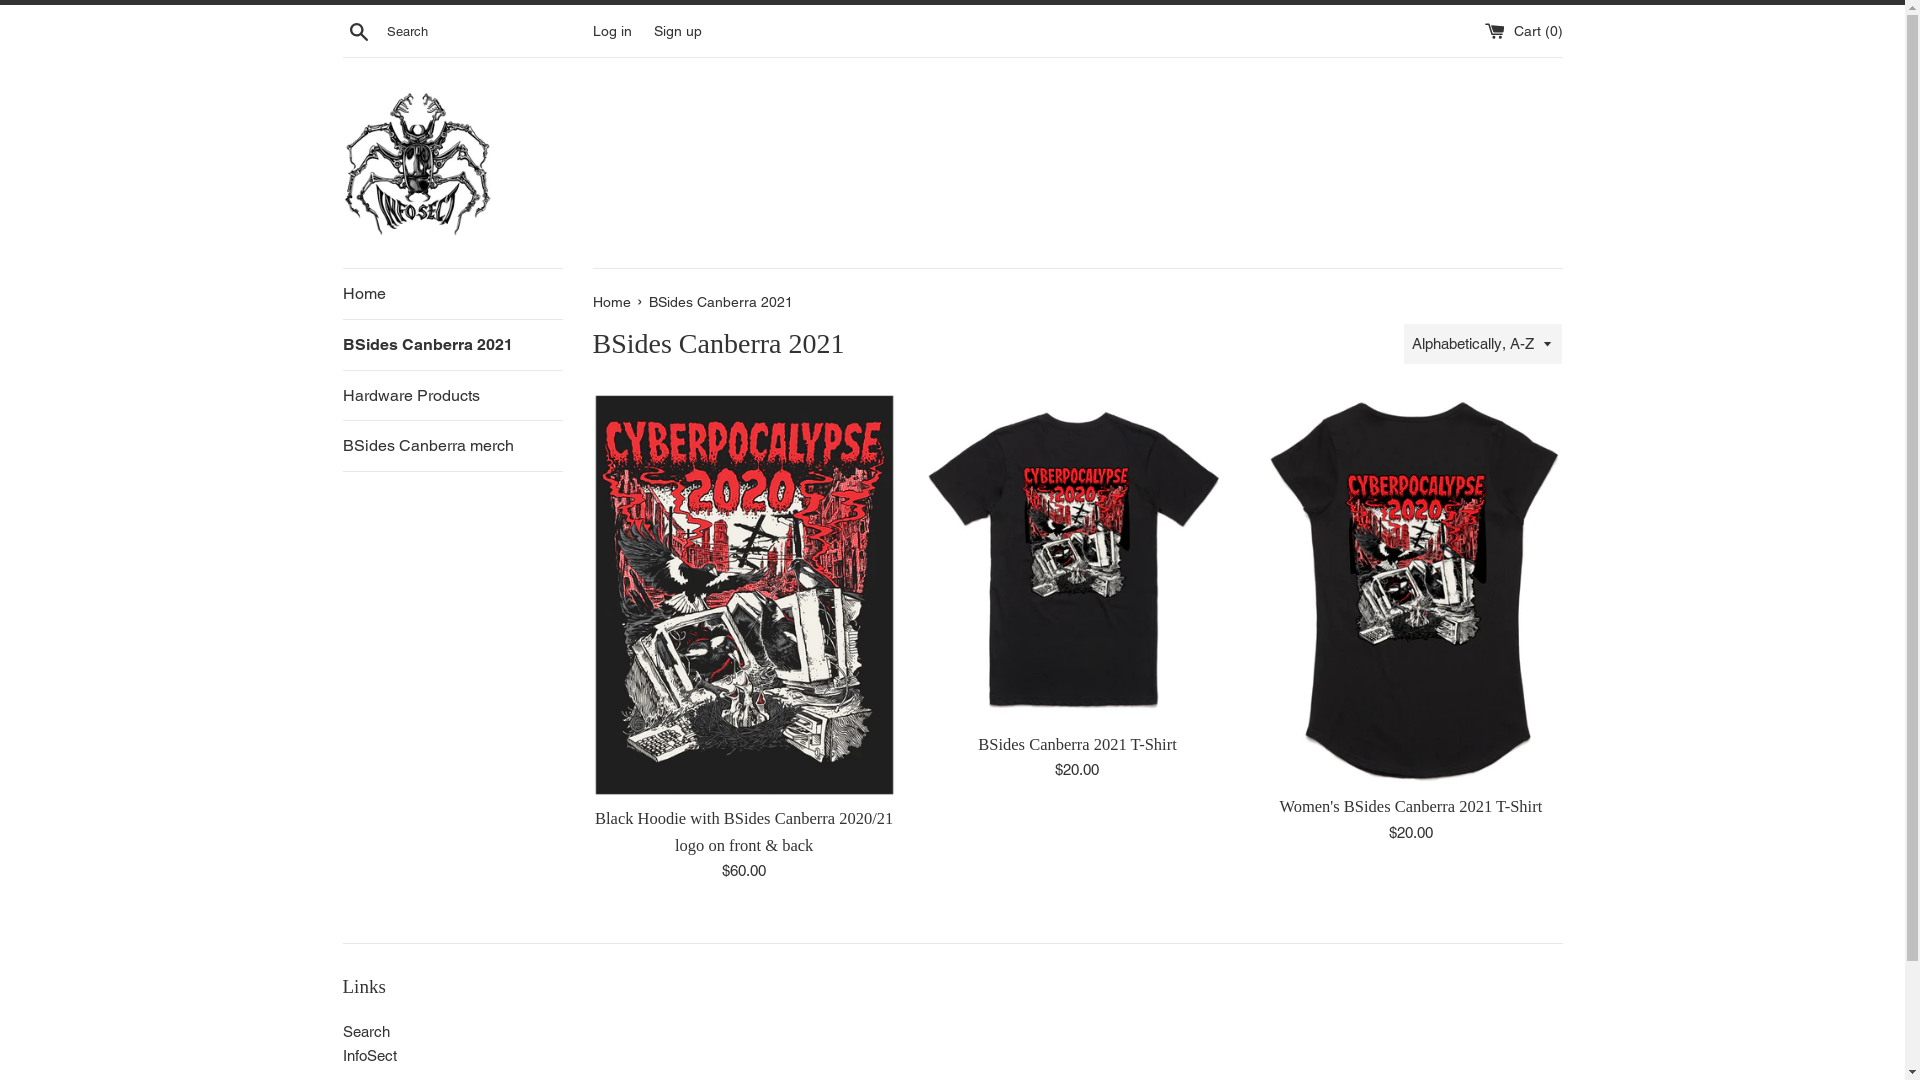  What do you see at coordinates (1077, 744) in the screenshot?
I see `BSides Canberra 2021 T-Shirt` at bounding box center [1077, 744].